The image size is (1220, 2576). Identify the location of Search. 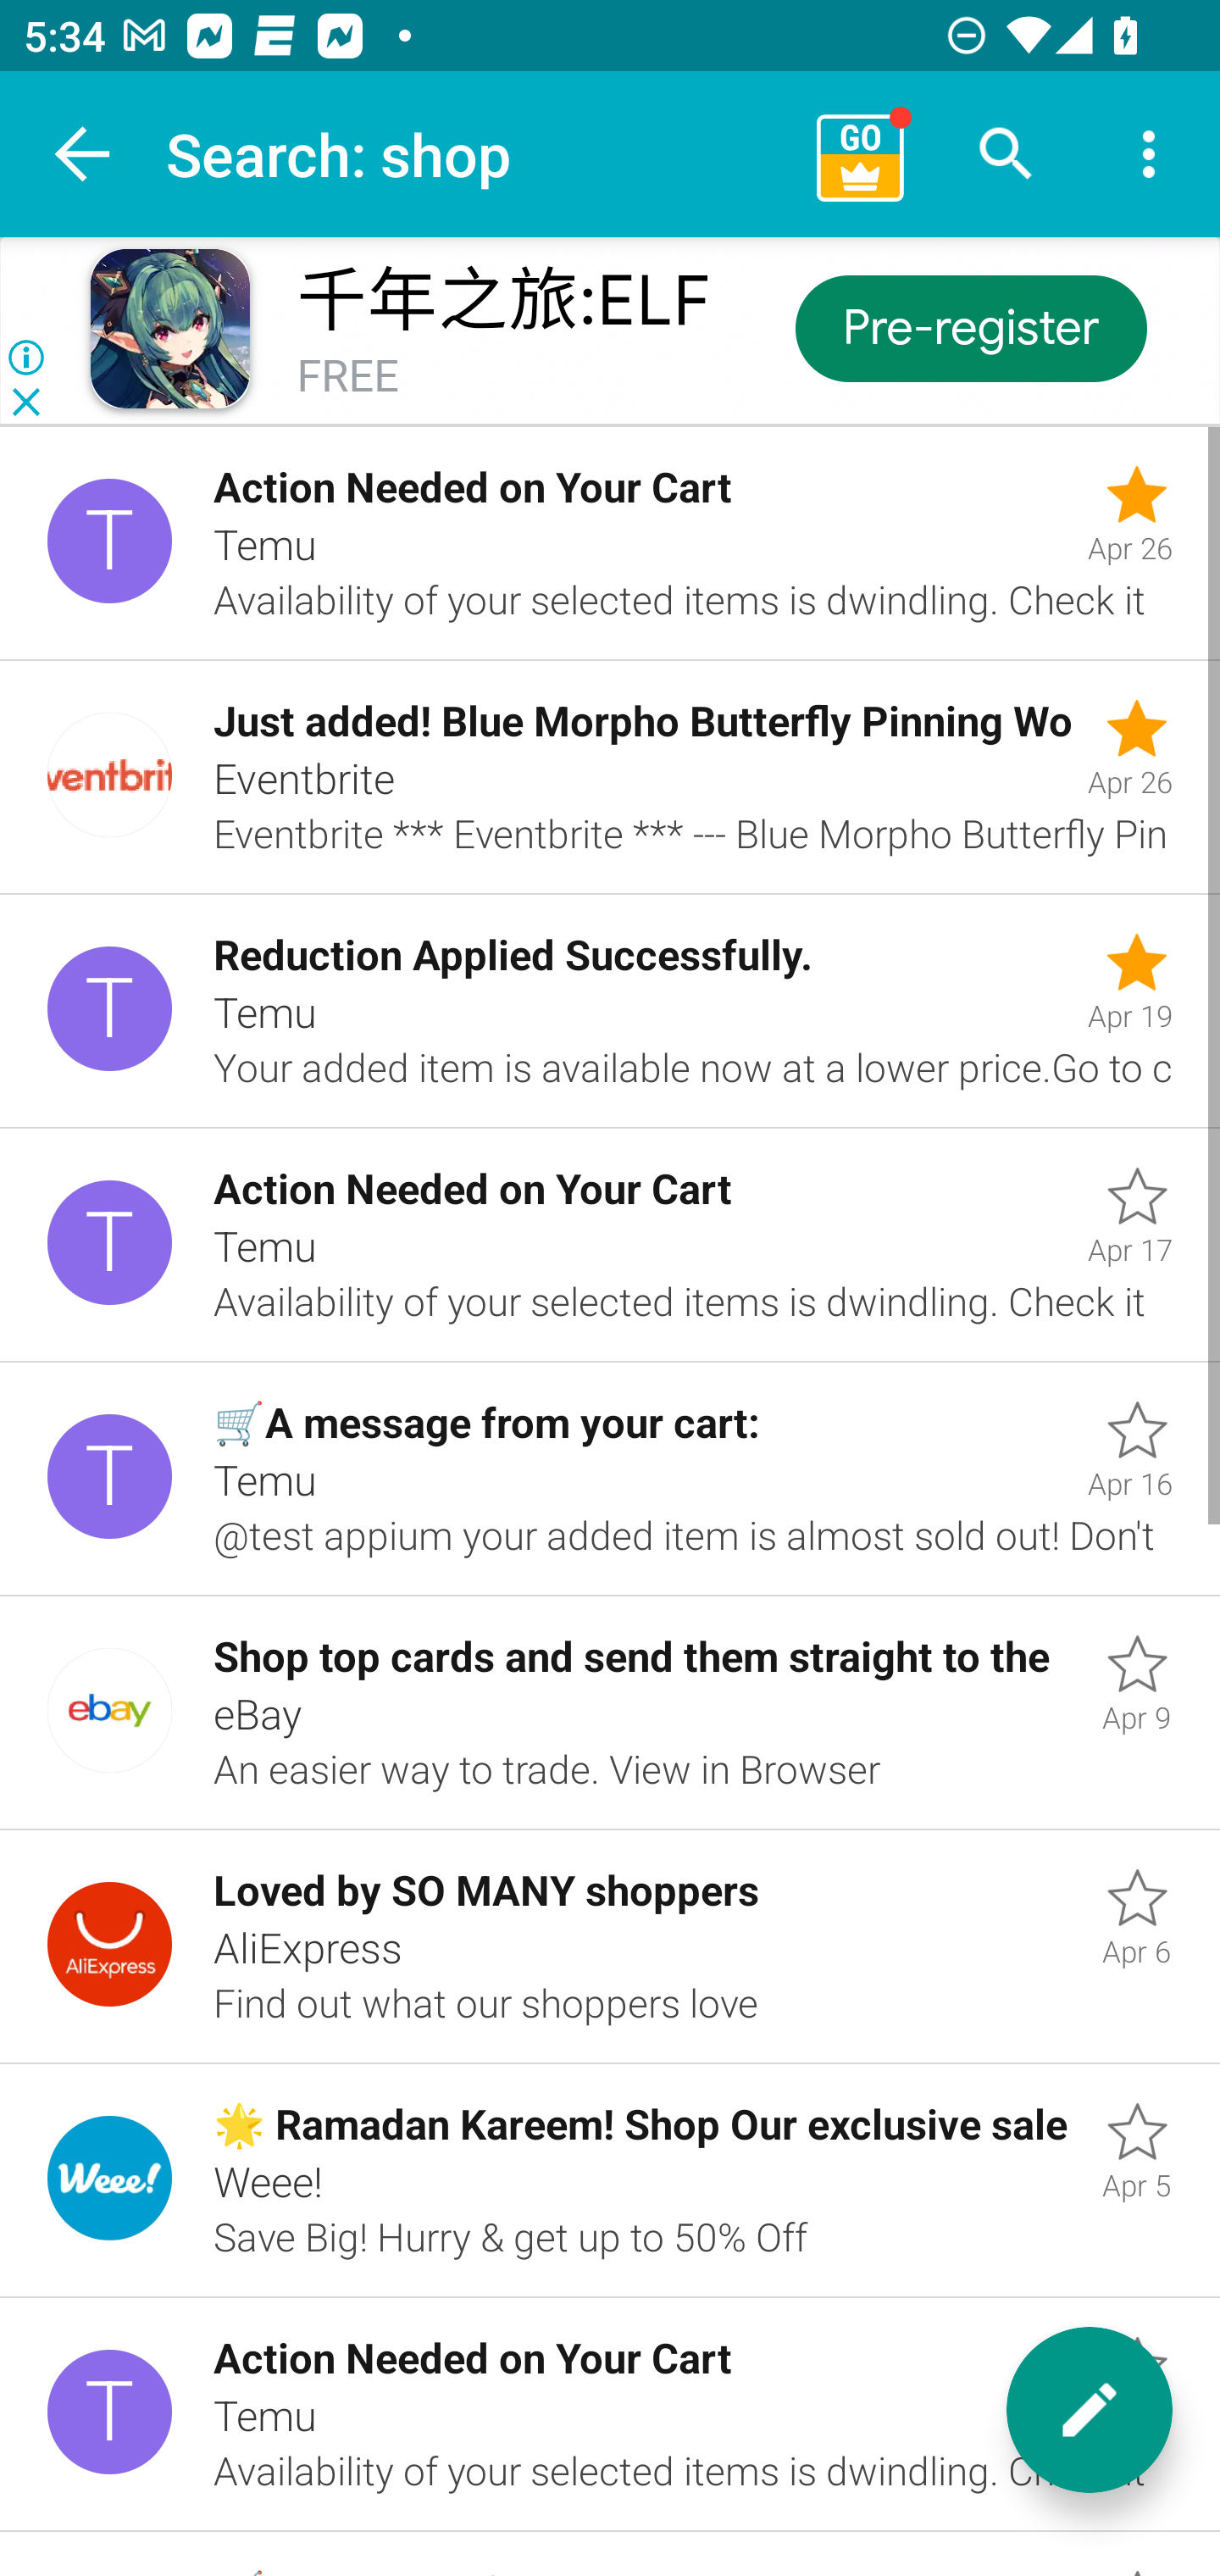
(1006, 154).